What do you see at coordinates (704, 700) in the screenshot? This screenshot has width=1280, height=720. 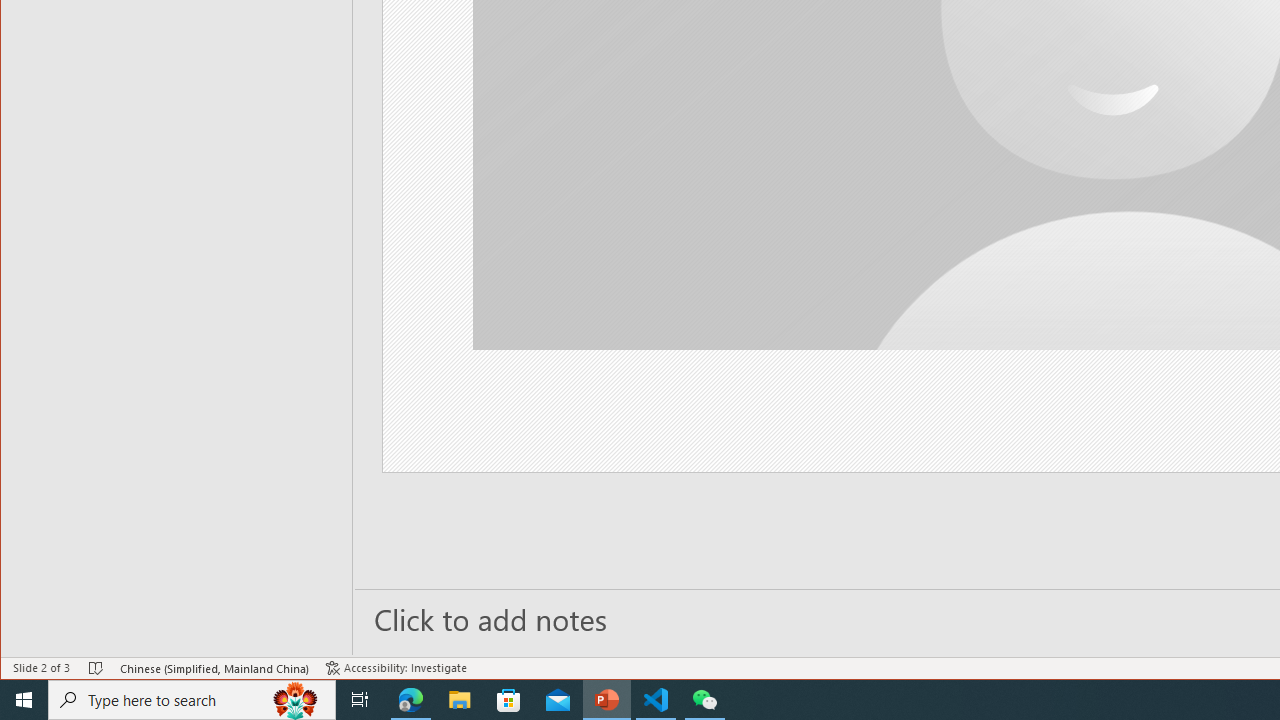 I see `WeChat - 1 running window` at bounding box center [704, 700].